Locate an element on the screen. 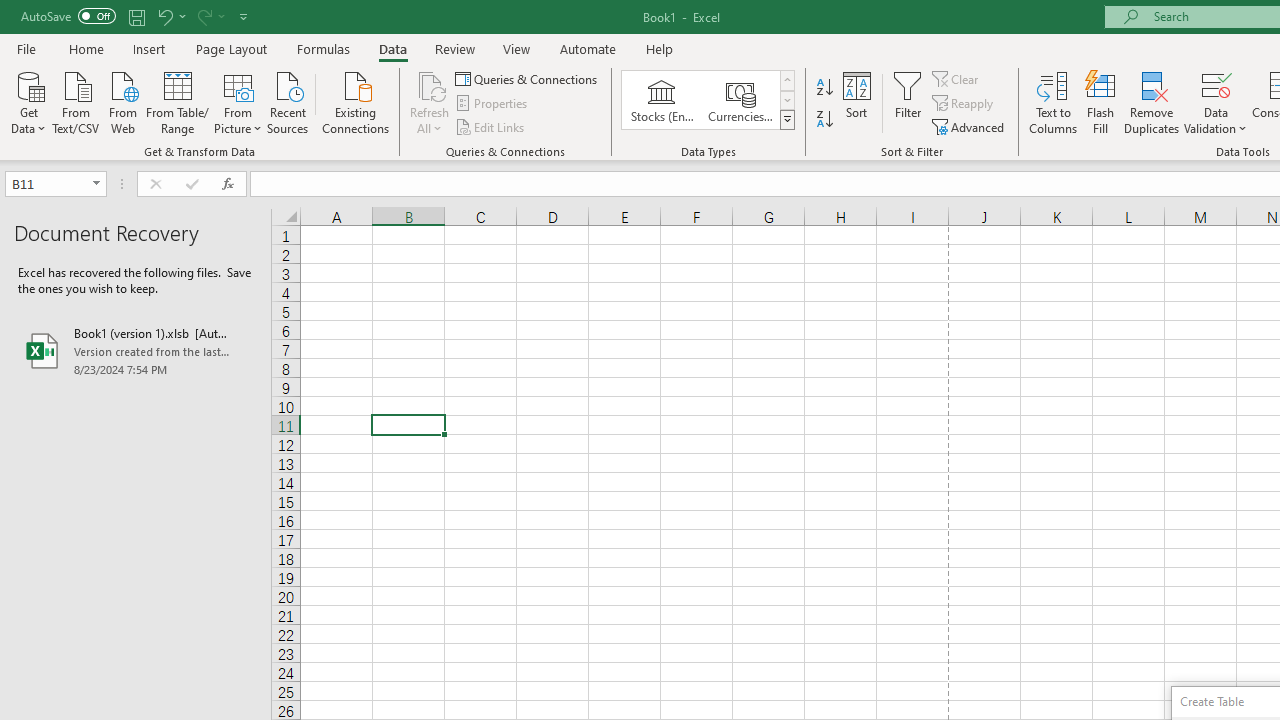 Image resolution: width=1280 pixels, height=720 pixels. Formulas is located at coordinates (323, 48).